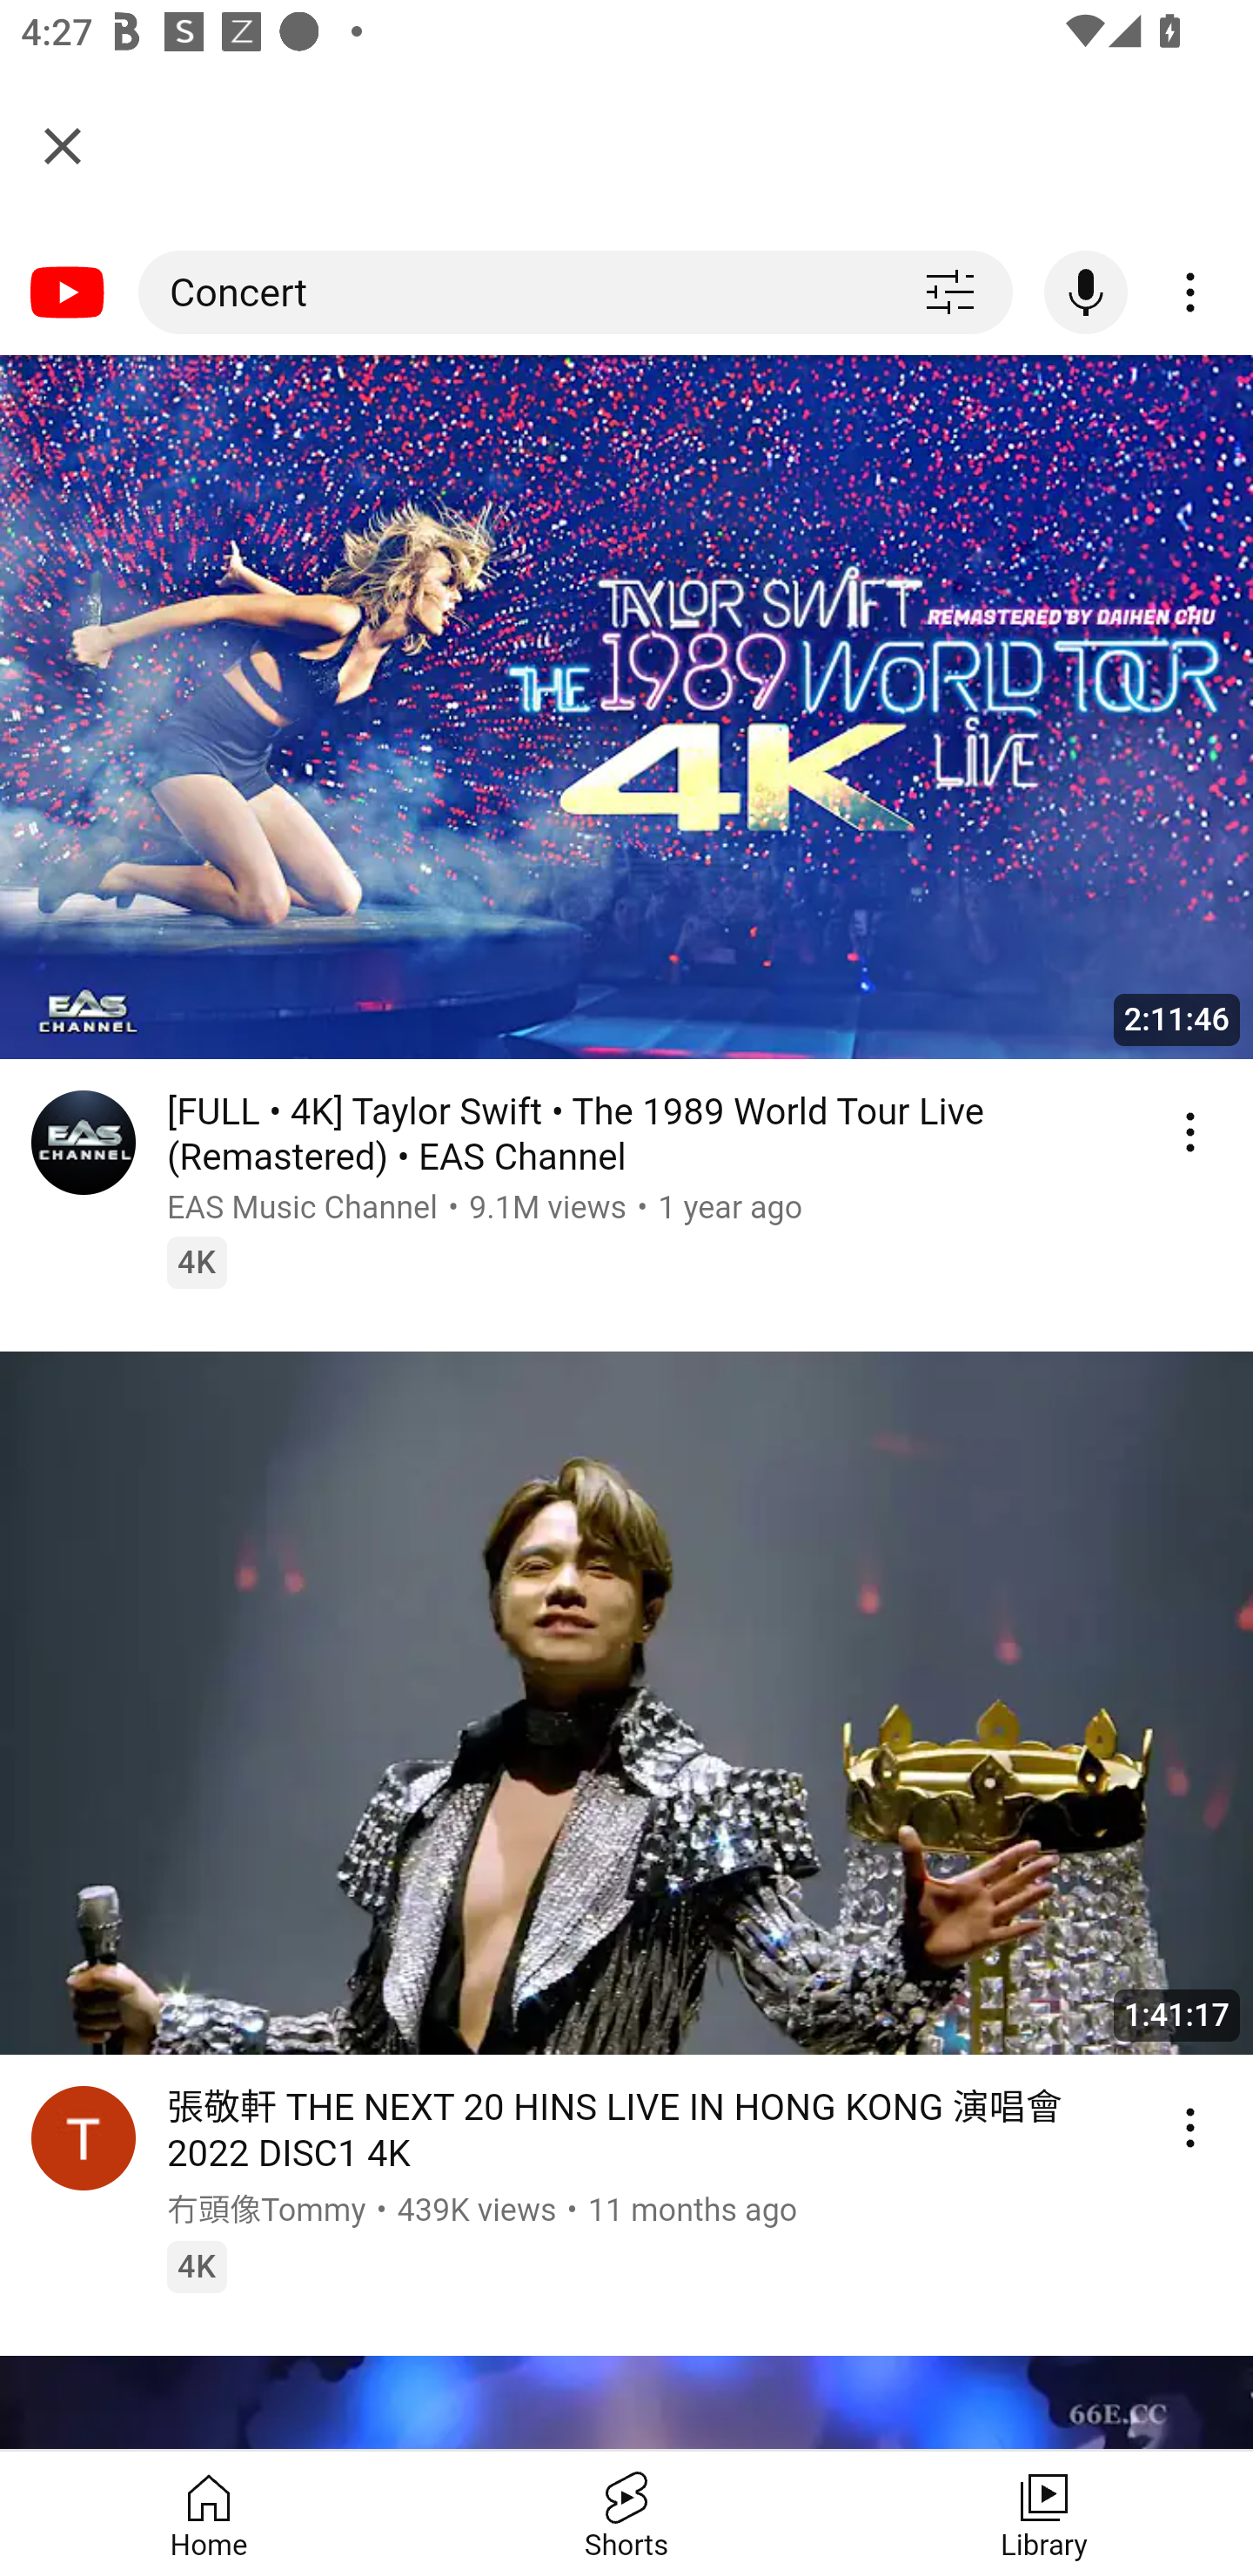  I want to click on YouTube, so click(69, 292).